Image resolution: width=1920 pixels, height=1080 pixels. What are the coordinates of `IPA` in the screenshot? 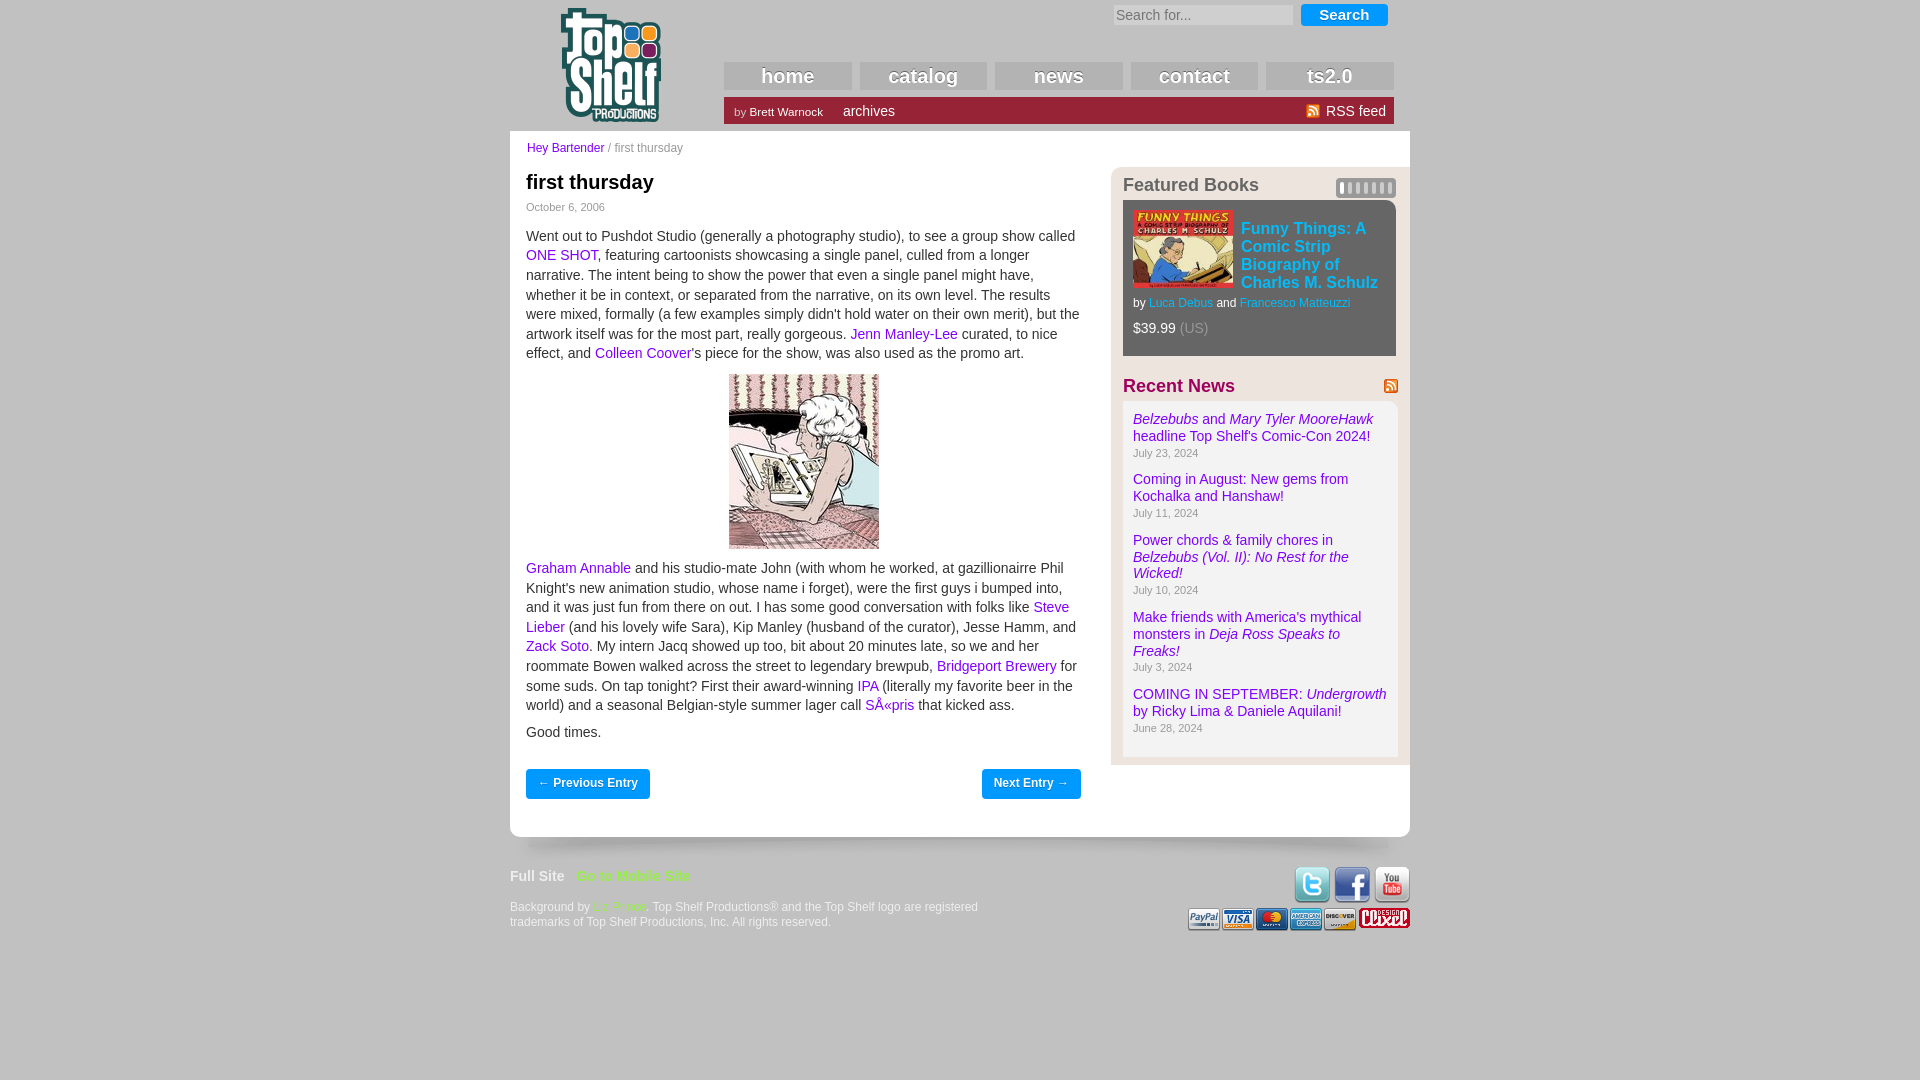 It's located at (868, 686).